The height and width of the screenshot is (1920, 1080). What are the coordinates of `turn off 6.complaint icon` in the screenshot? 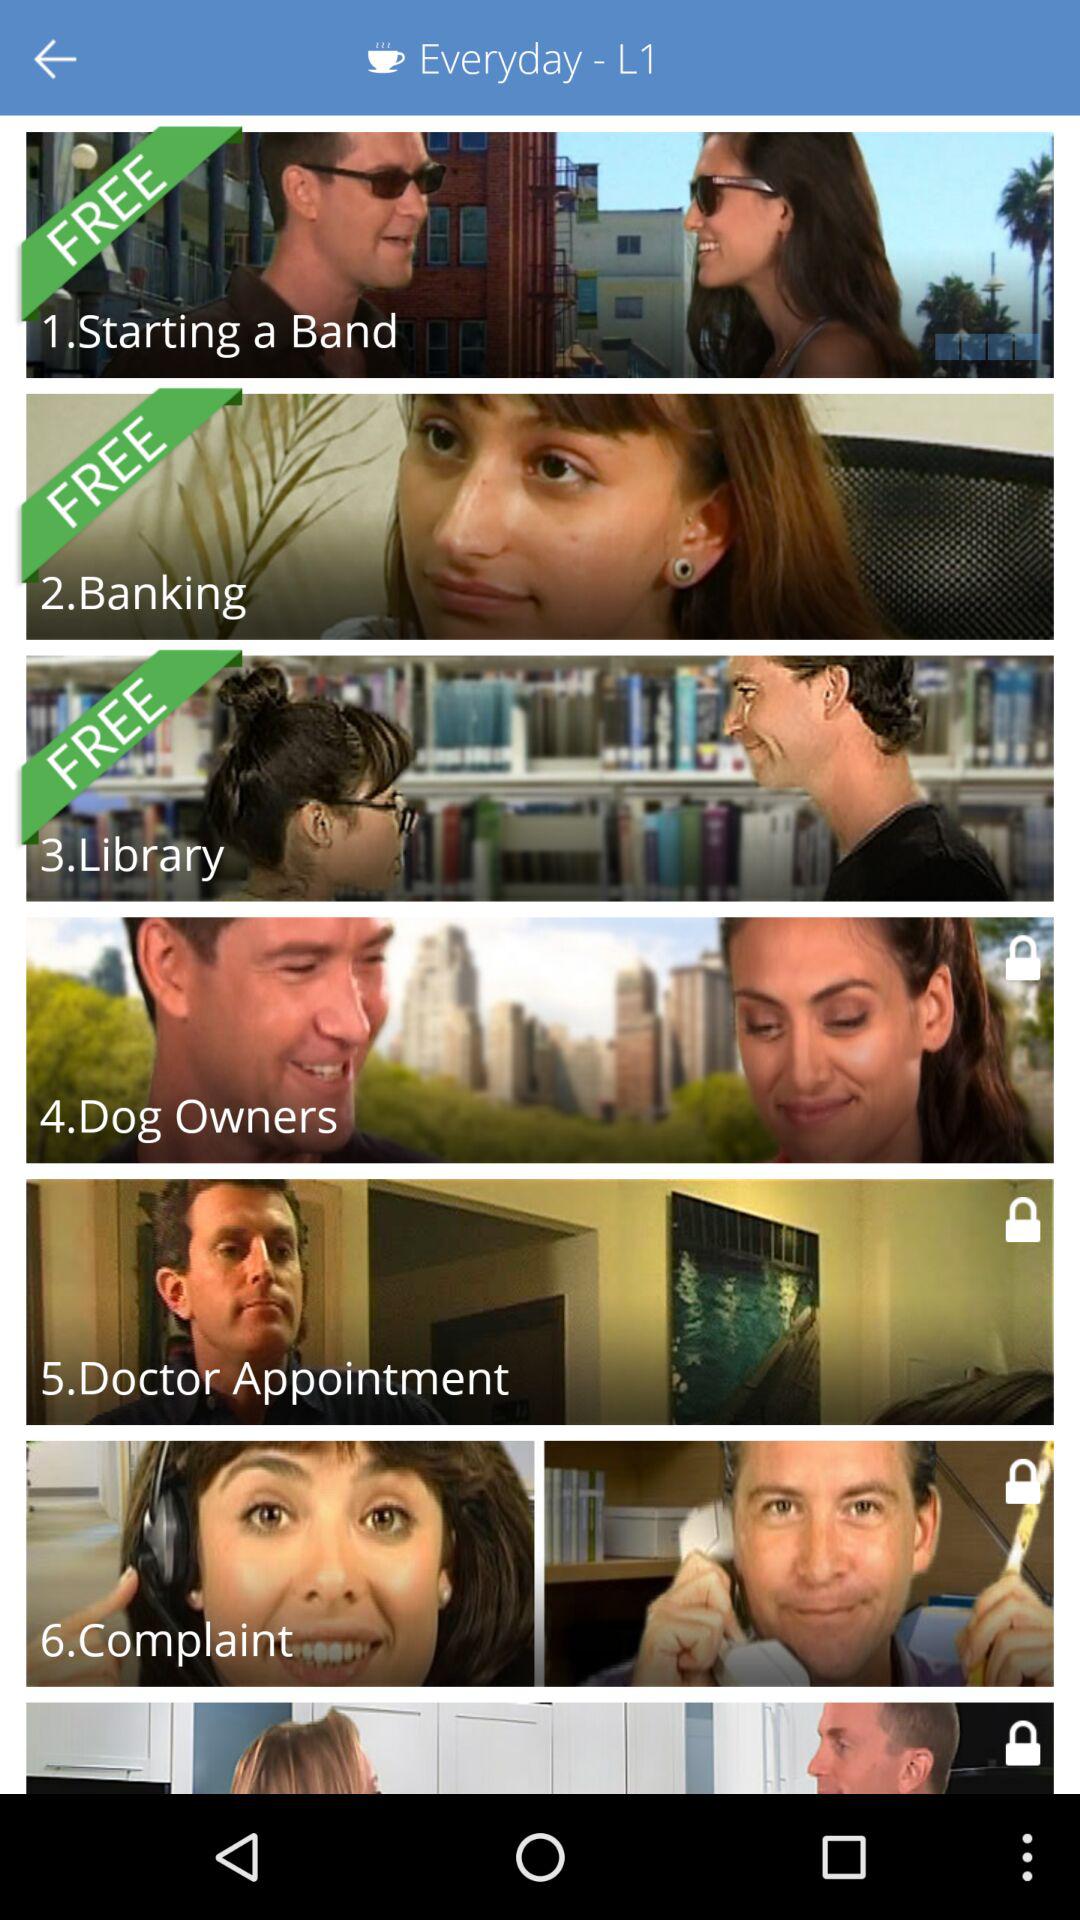 It's located at (166, 1638).